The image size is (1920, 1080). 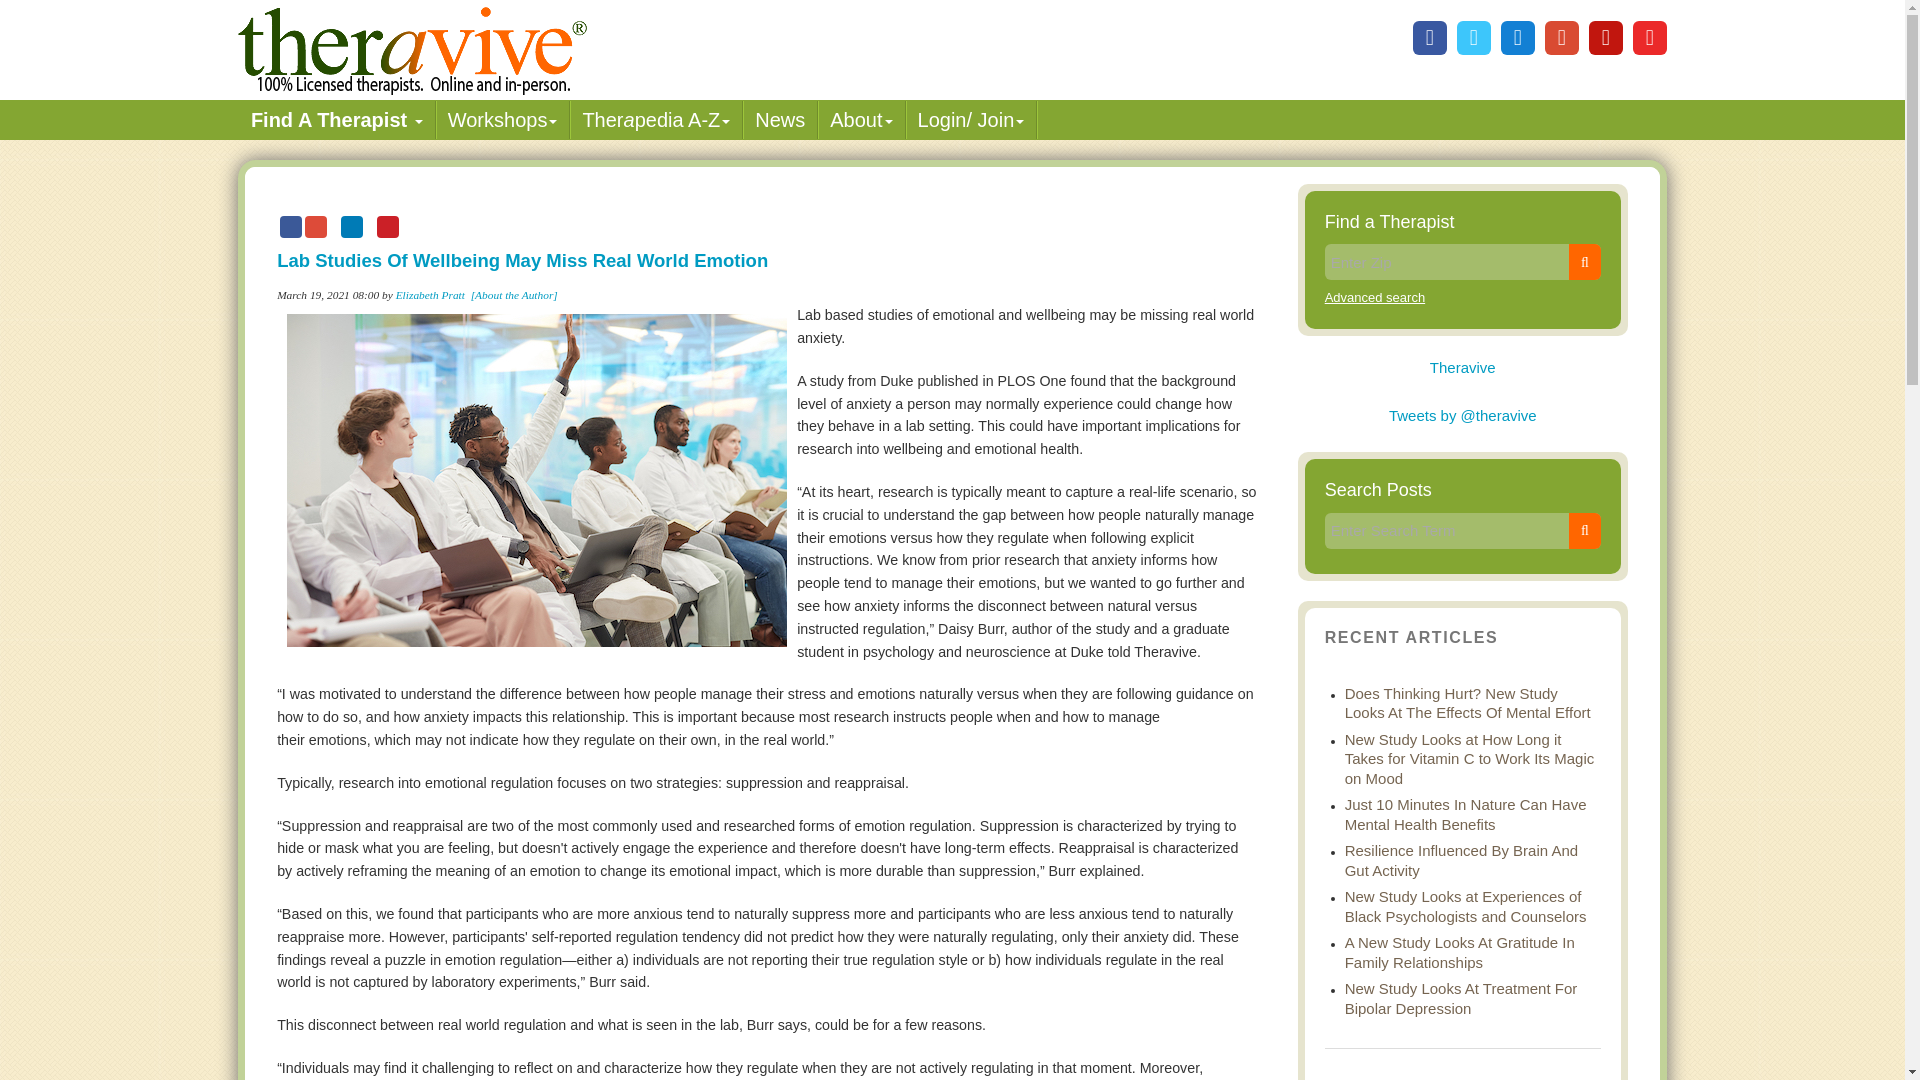 What do you see at coordinates (1518, 38) in the screenshot?
I see `LinkedIn` at bounding box center [1518, 38].